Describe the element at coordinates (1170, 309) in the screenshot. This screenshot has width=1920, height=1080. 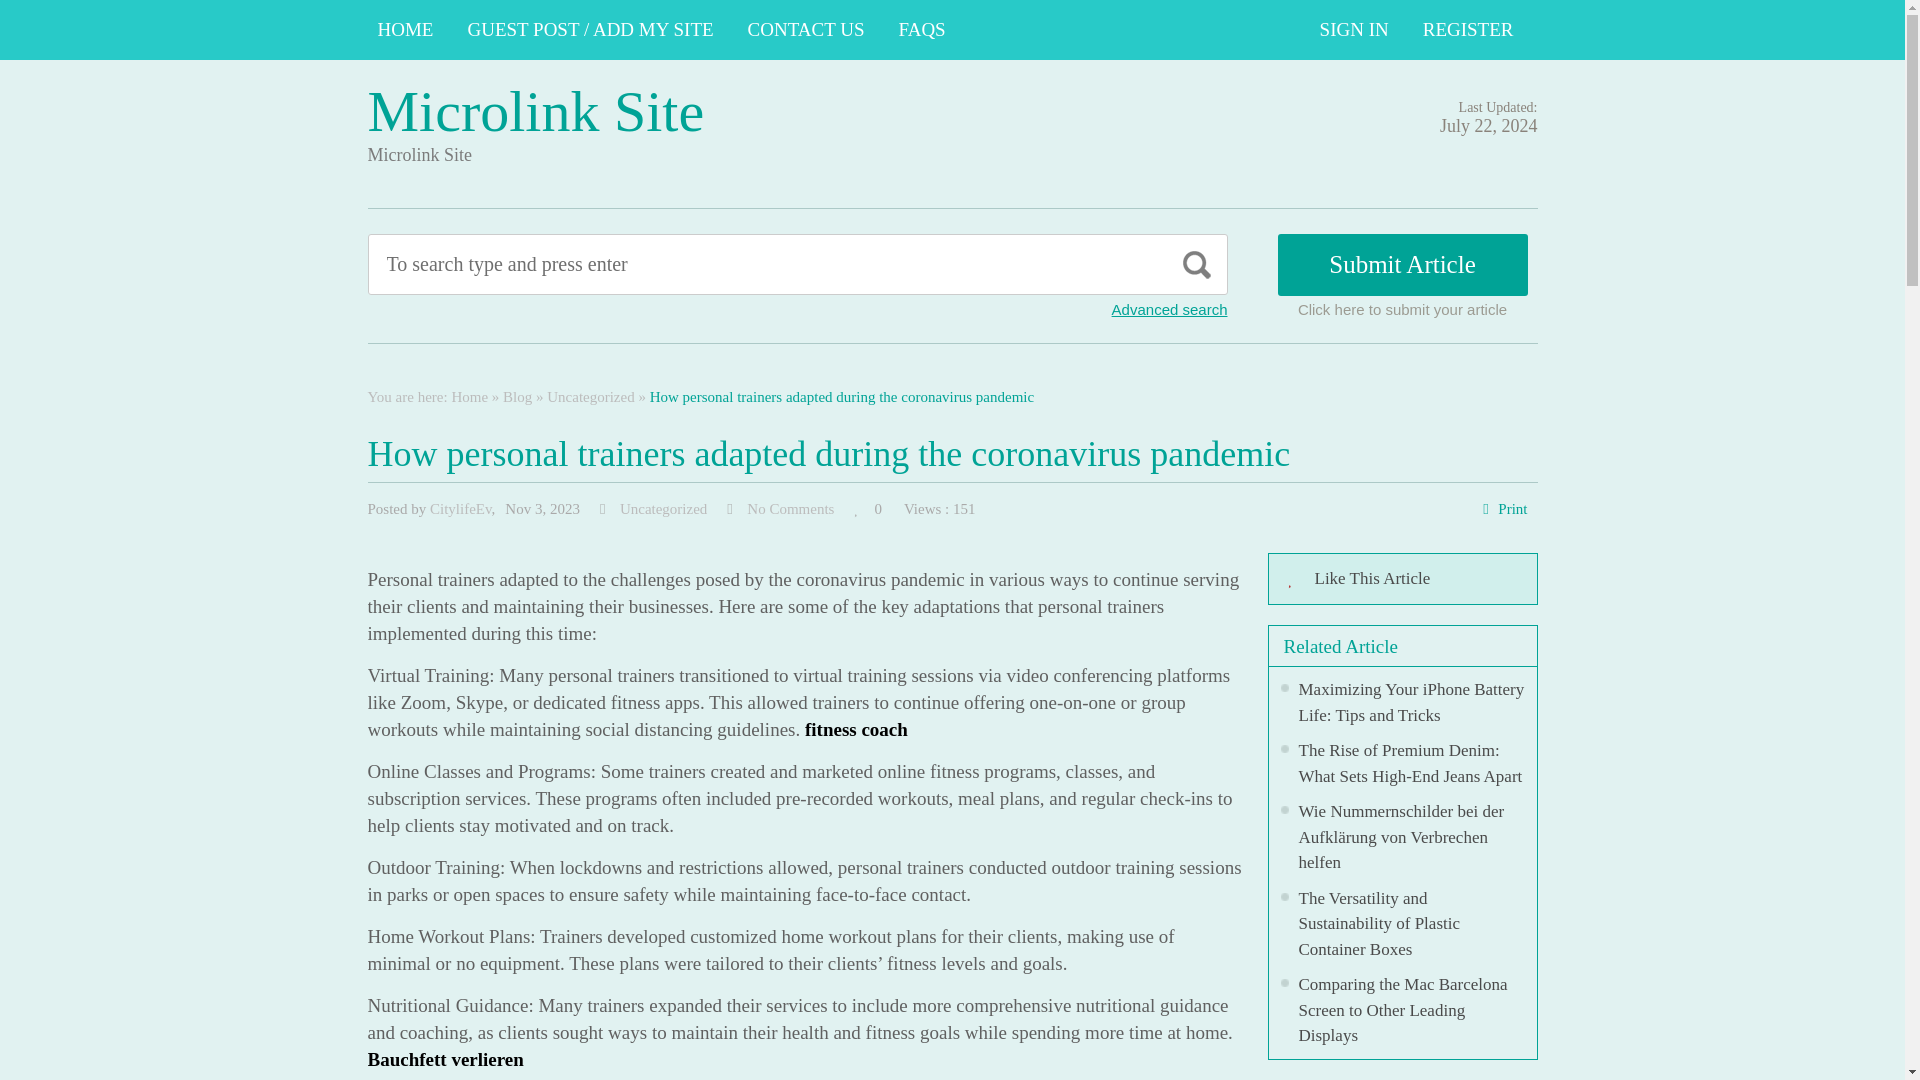
I see `Advanced search` at that location.